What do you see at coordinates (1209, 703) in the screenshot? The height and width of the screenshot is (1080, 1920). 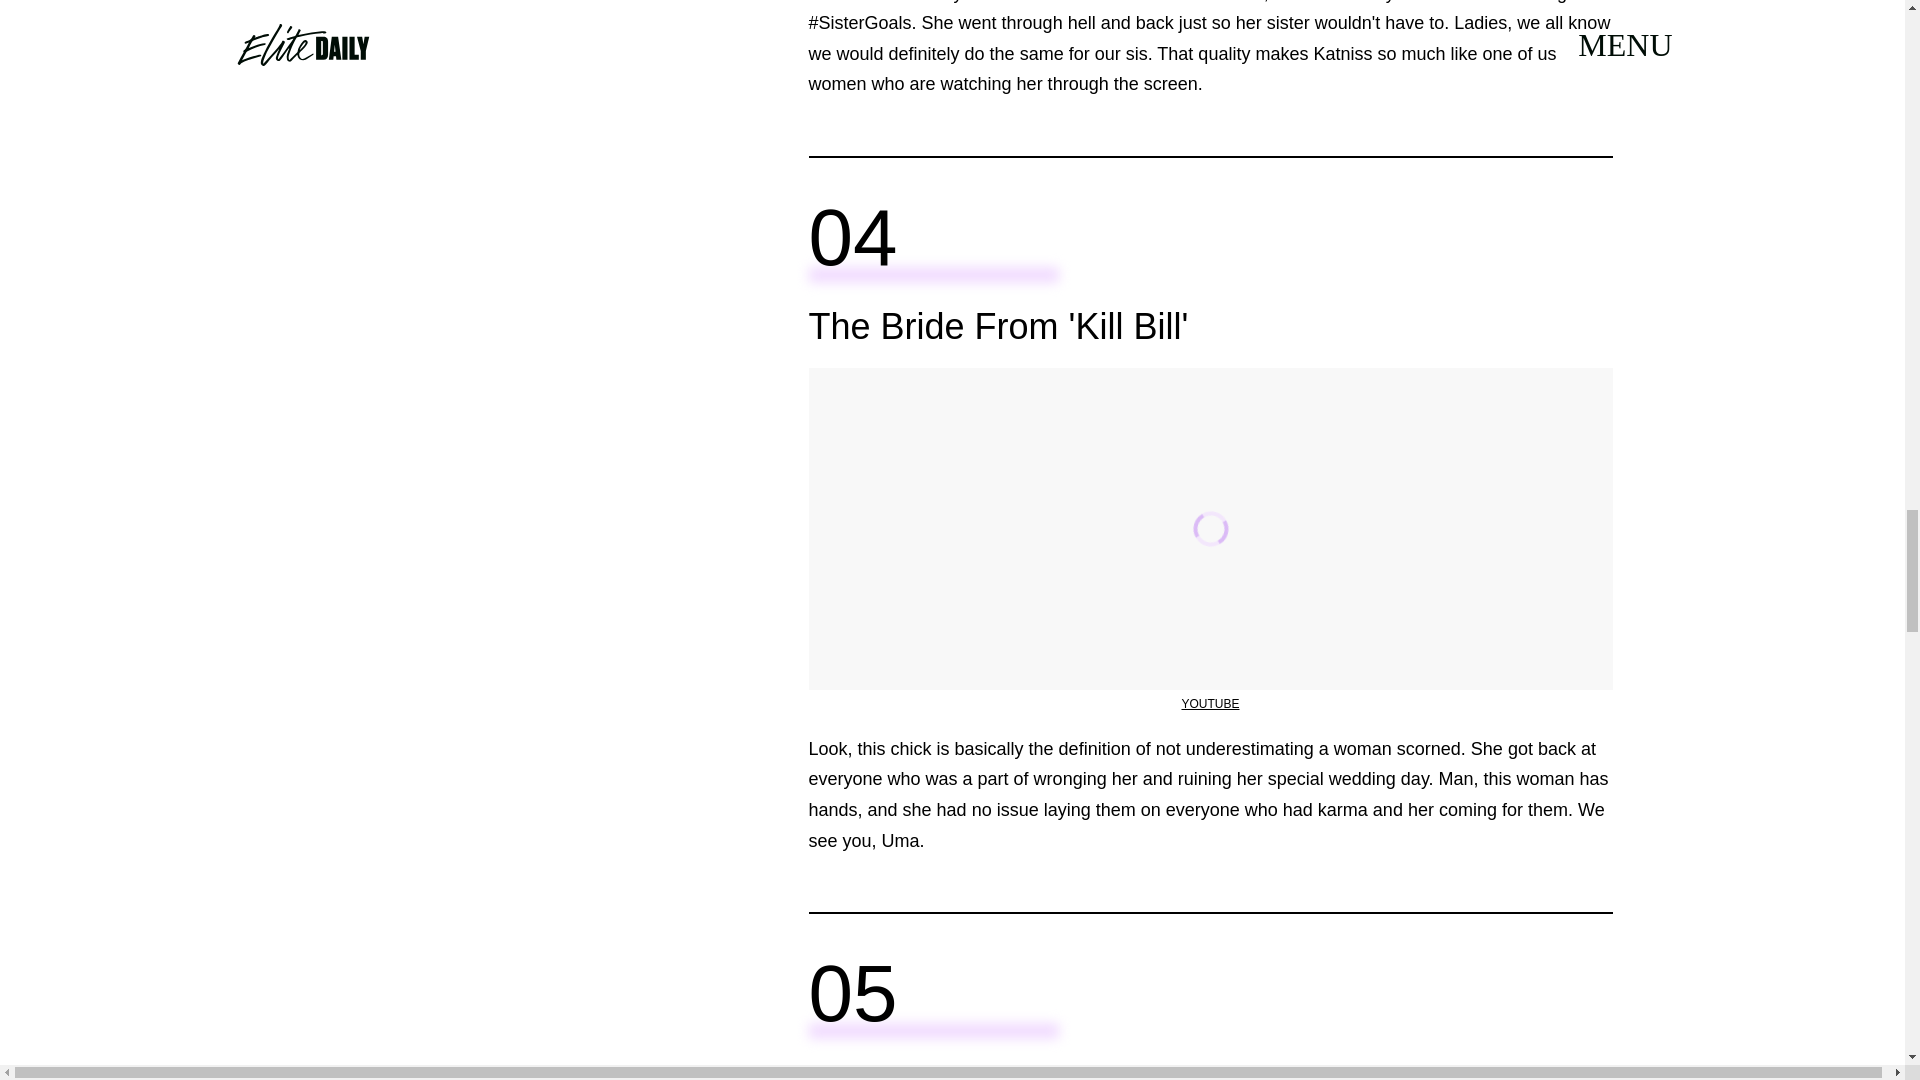 I see `YOUTUBE` at bounding box center [1209, 703].